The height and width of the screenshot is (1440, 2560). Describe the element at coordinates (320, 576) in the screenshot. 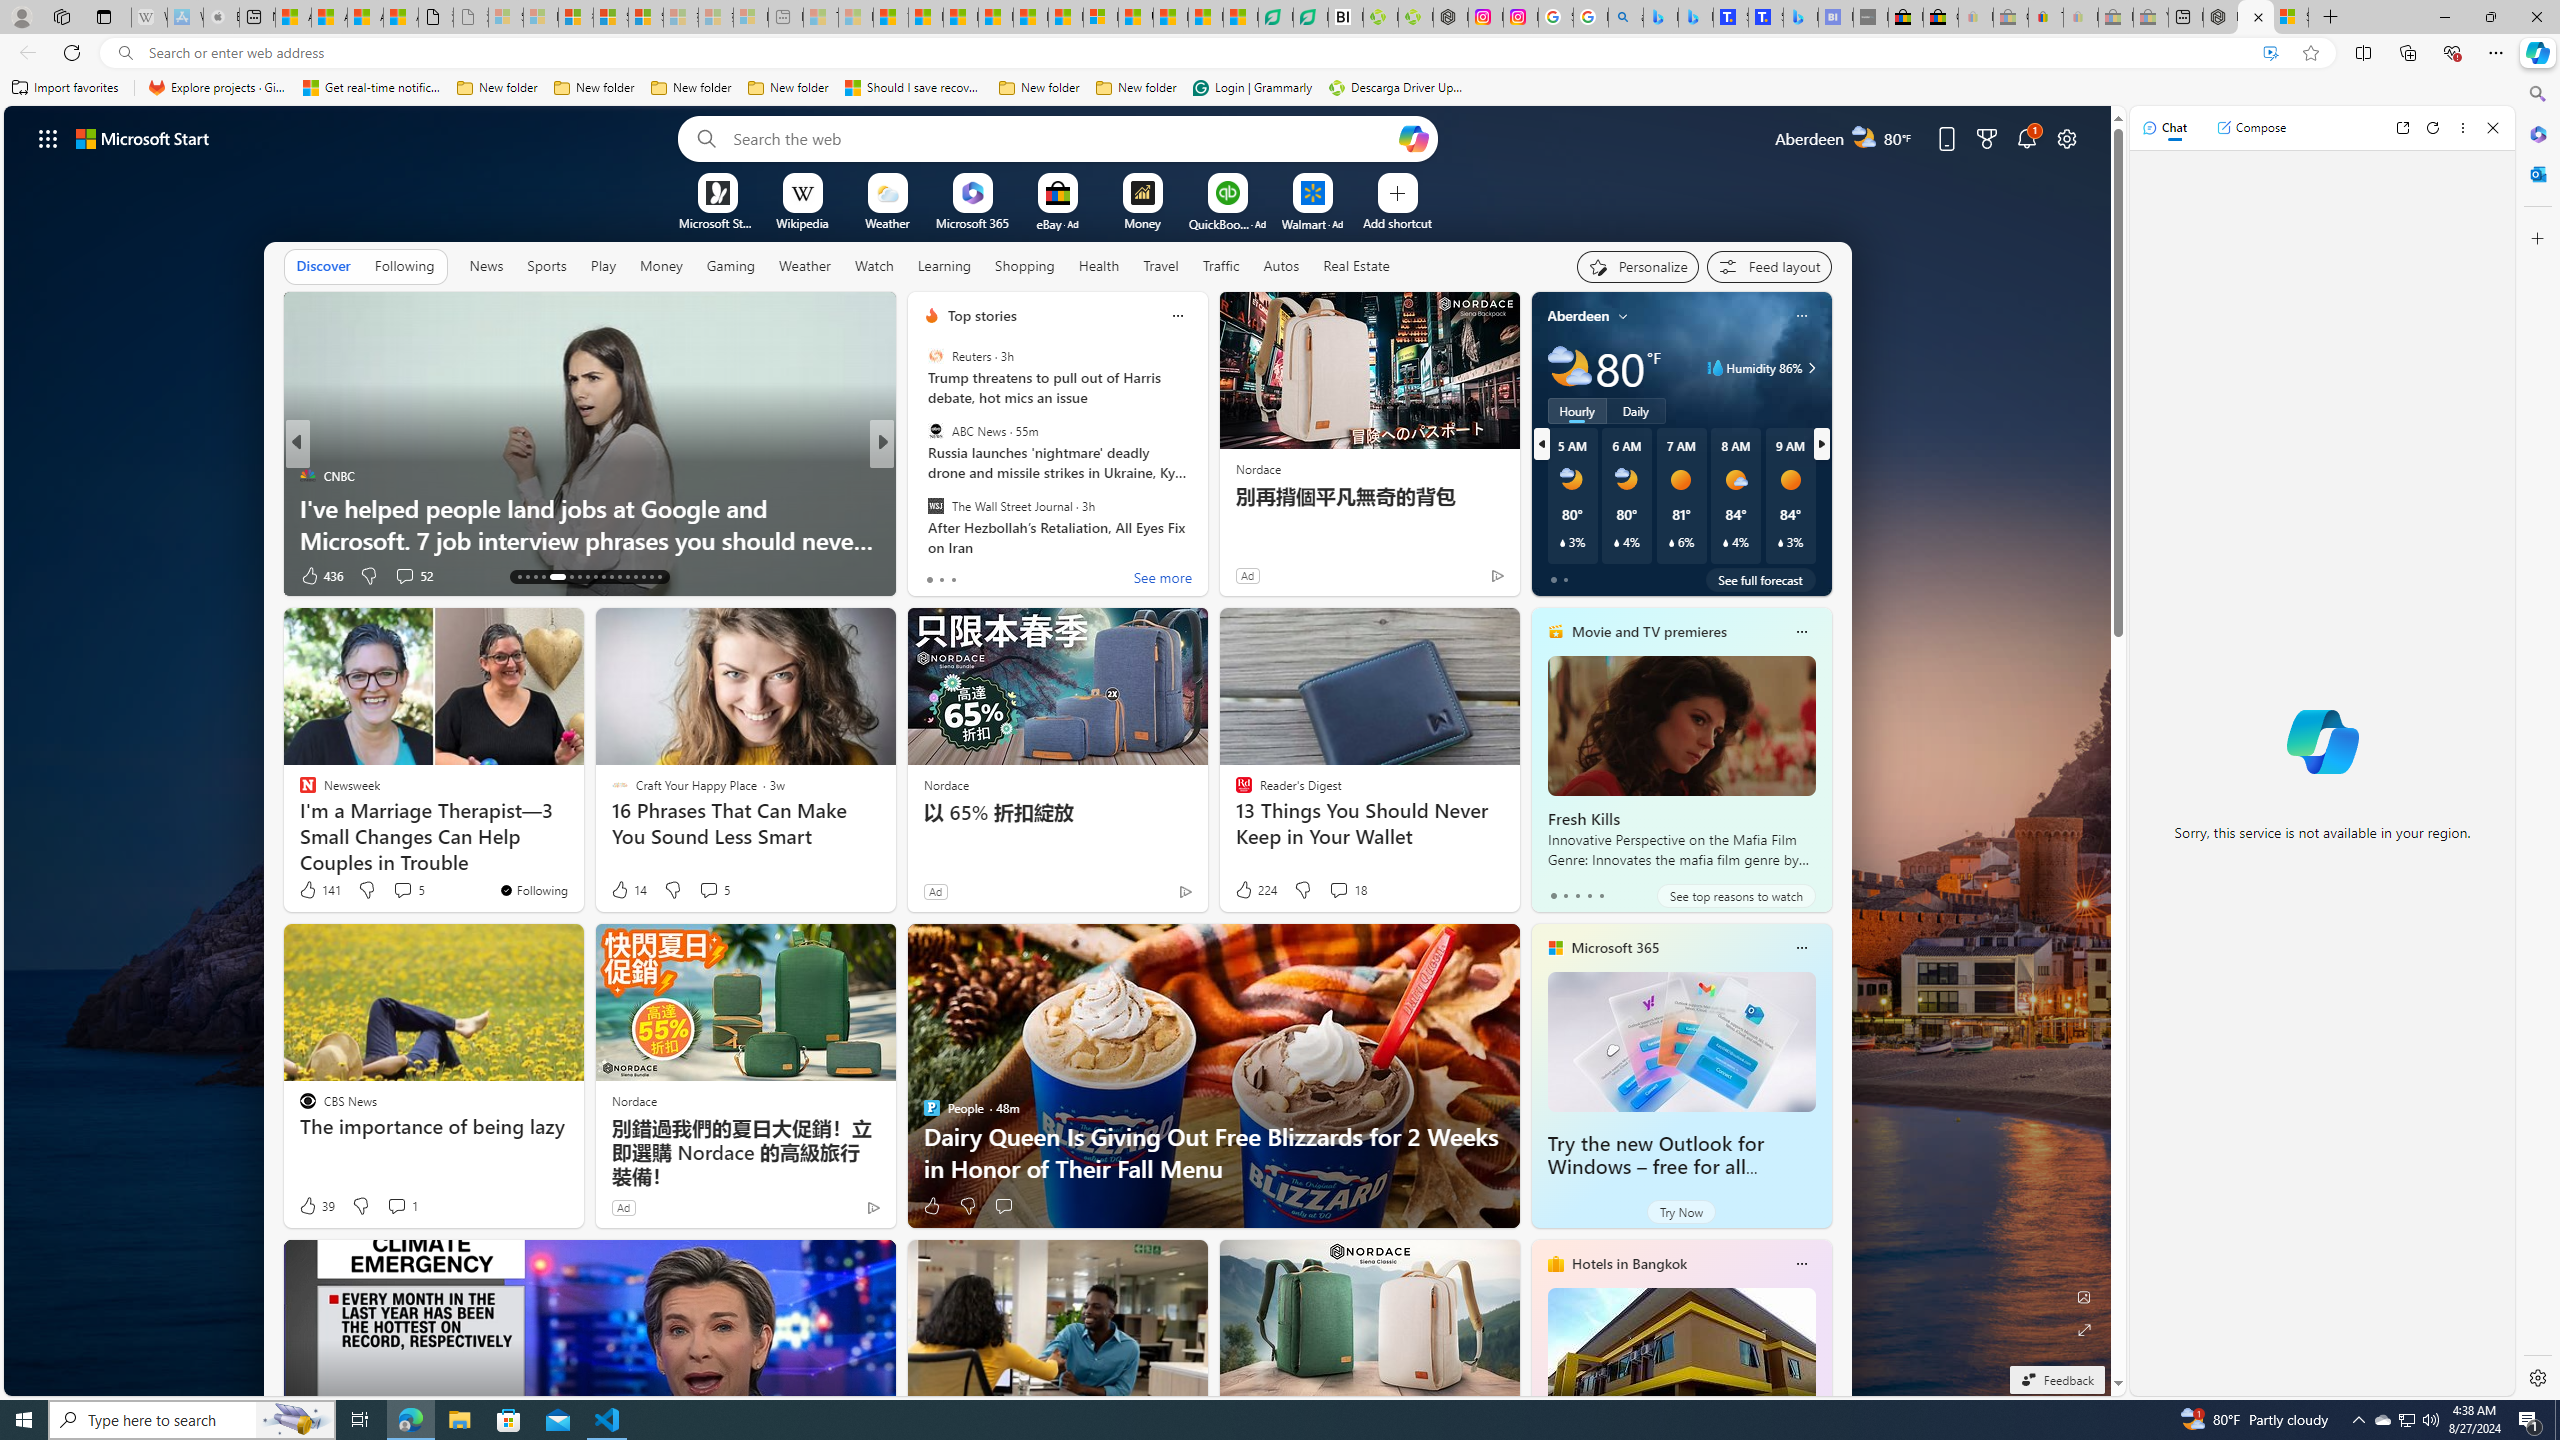

I see `436 Like` at that location.